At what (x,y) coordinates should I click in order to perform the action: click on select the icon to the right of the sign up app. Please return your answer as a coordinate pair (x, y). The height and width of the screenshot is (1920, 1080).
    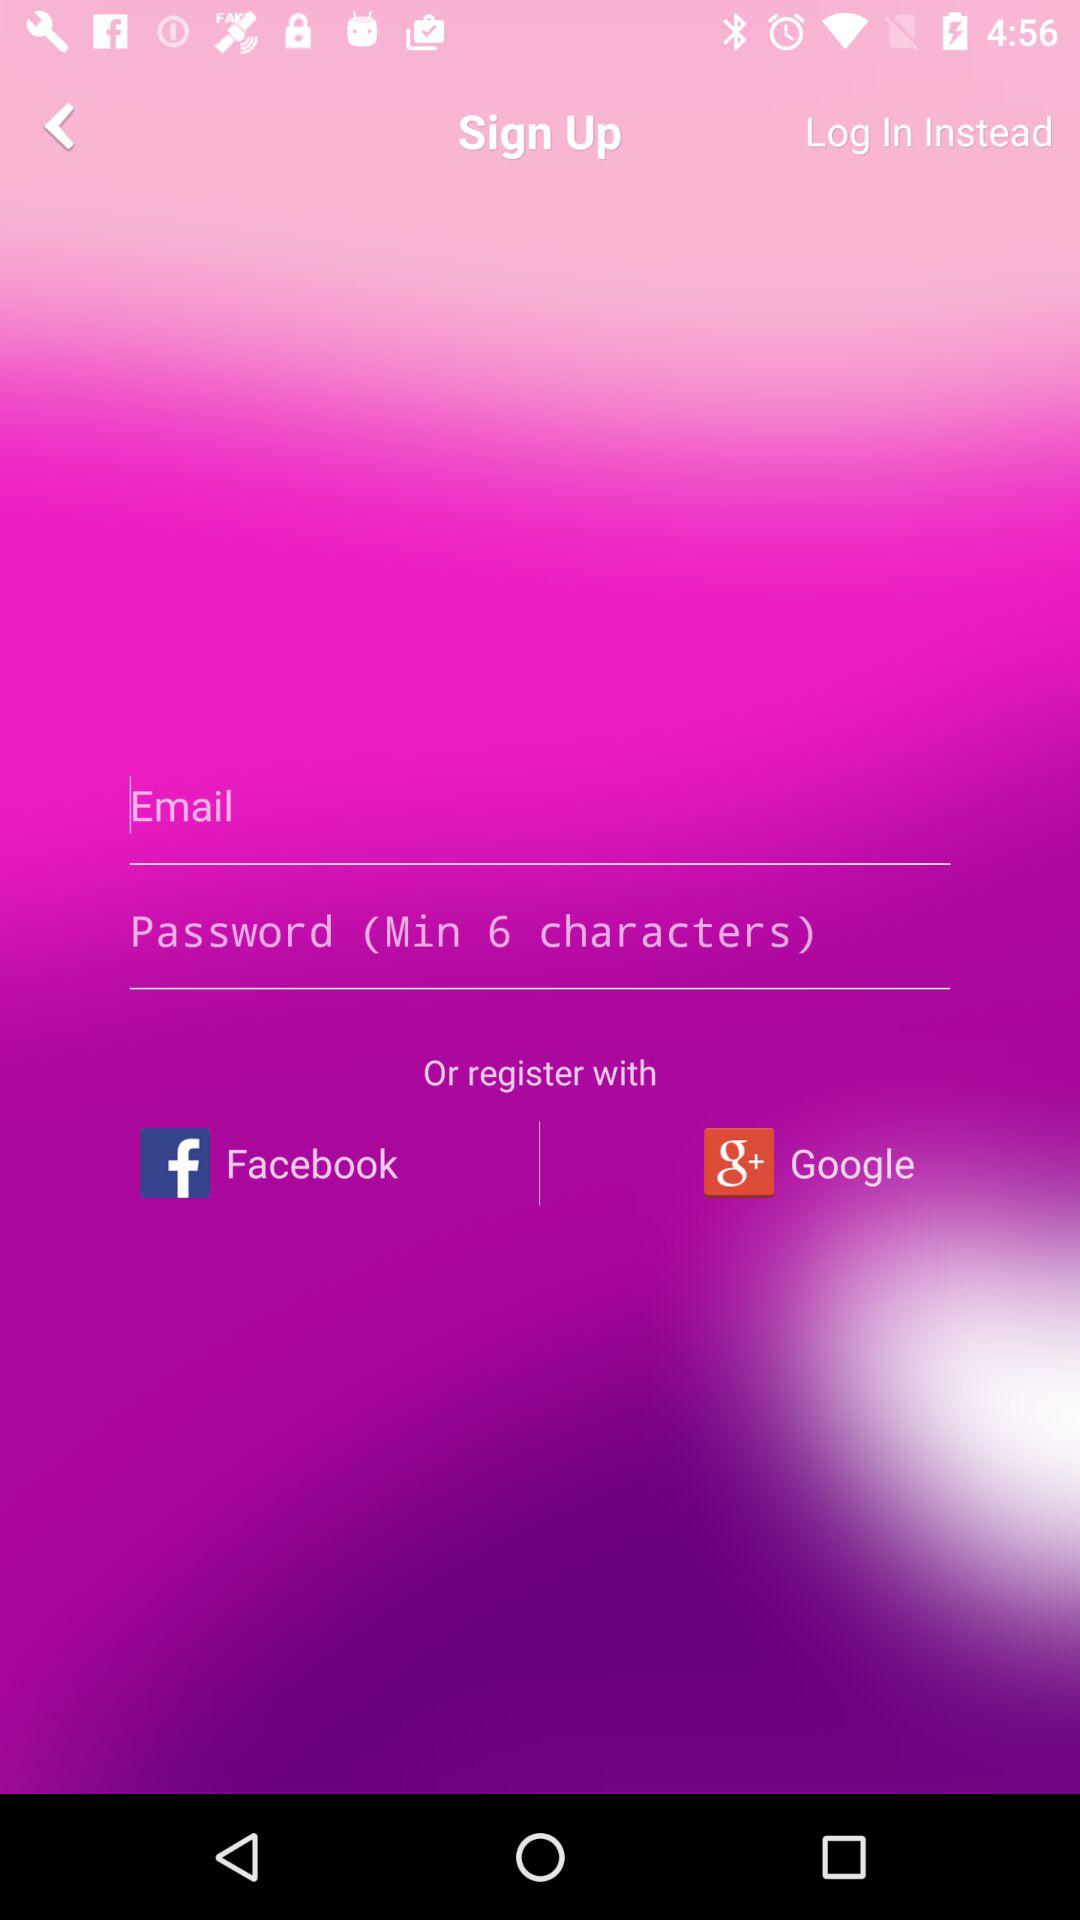
    Looking at the image, I should click on (856, 130).